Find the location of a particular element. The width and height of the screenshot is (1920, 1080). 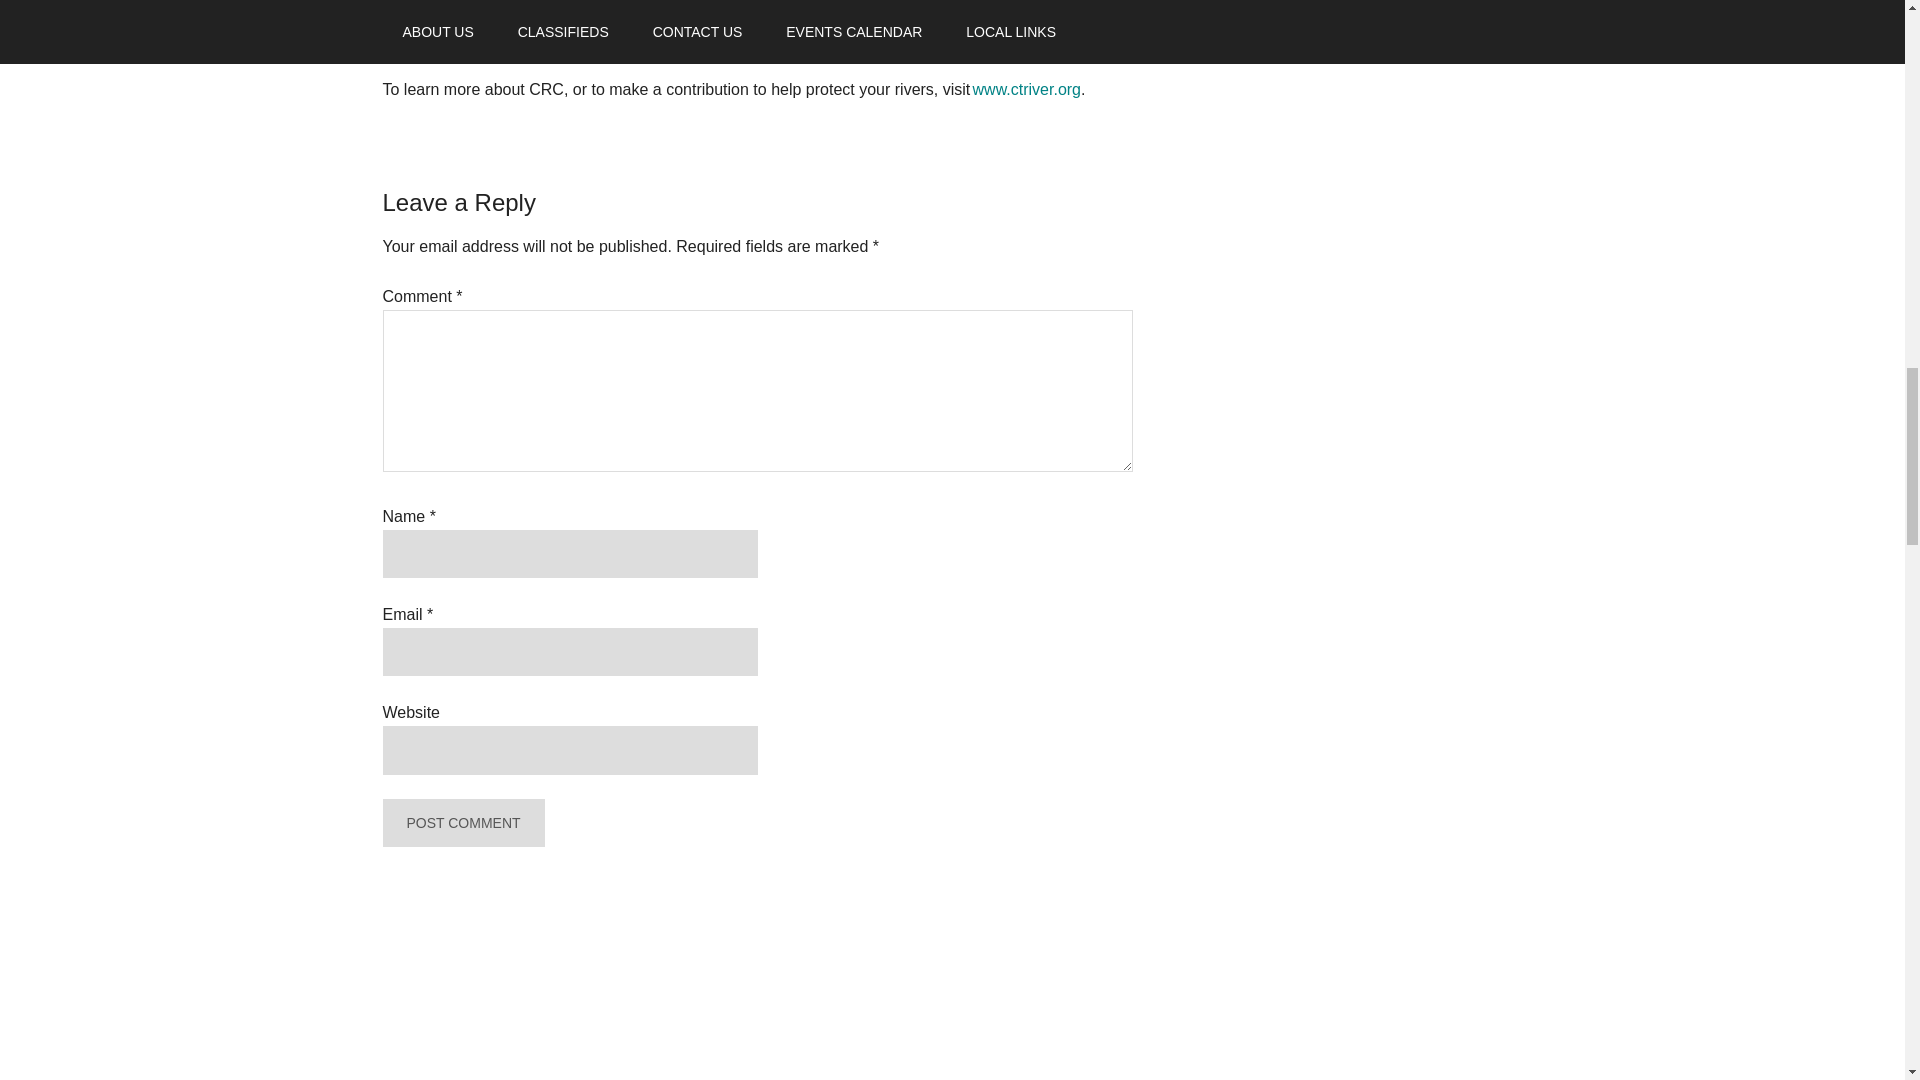

3rd party ad content is located at coordinates (1311, 810).